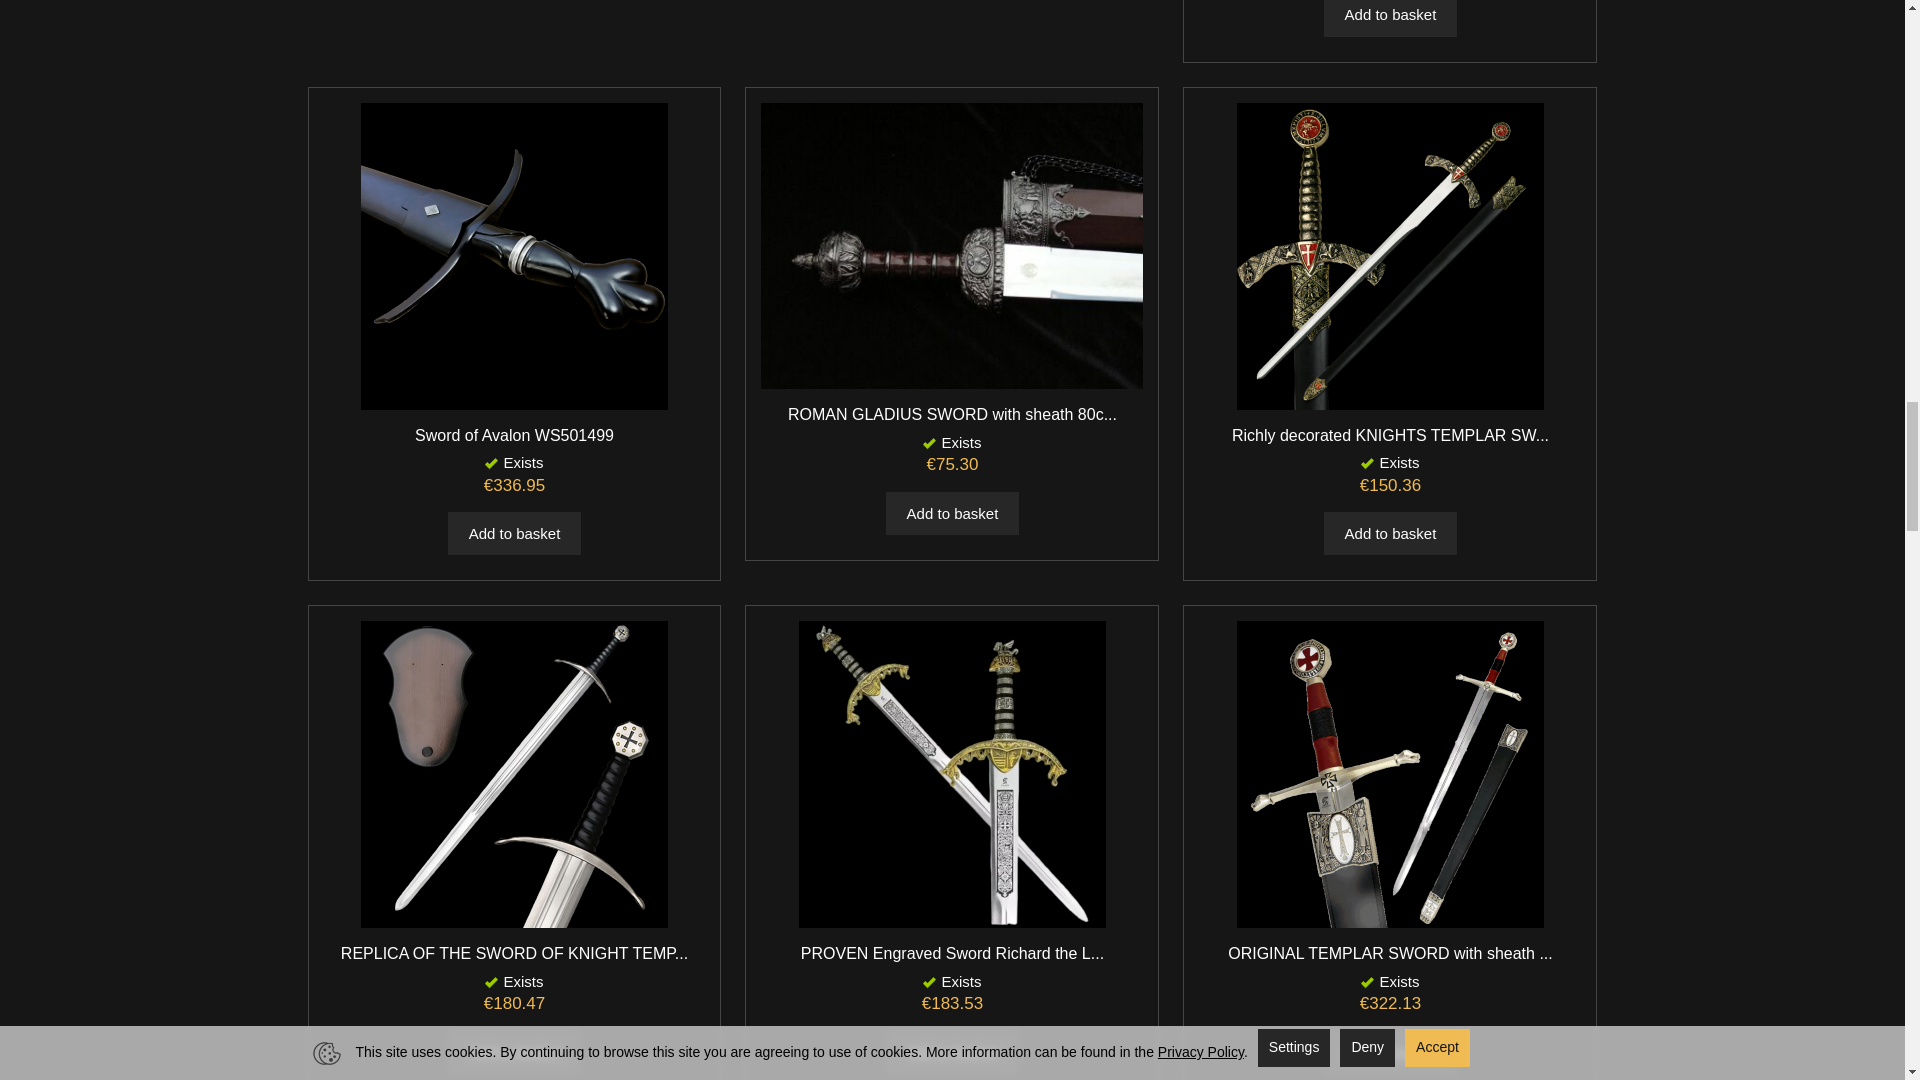 Image resolution: width=1920 pixels, height=1080 pixels. Describe the element at coordinates (514, 954) in the screenshot. I see `REPLICA OF THE SWORD OF KNIGHT TEMPLARS FROM TABLO SW-369` at that location.